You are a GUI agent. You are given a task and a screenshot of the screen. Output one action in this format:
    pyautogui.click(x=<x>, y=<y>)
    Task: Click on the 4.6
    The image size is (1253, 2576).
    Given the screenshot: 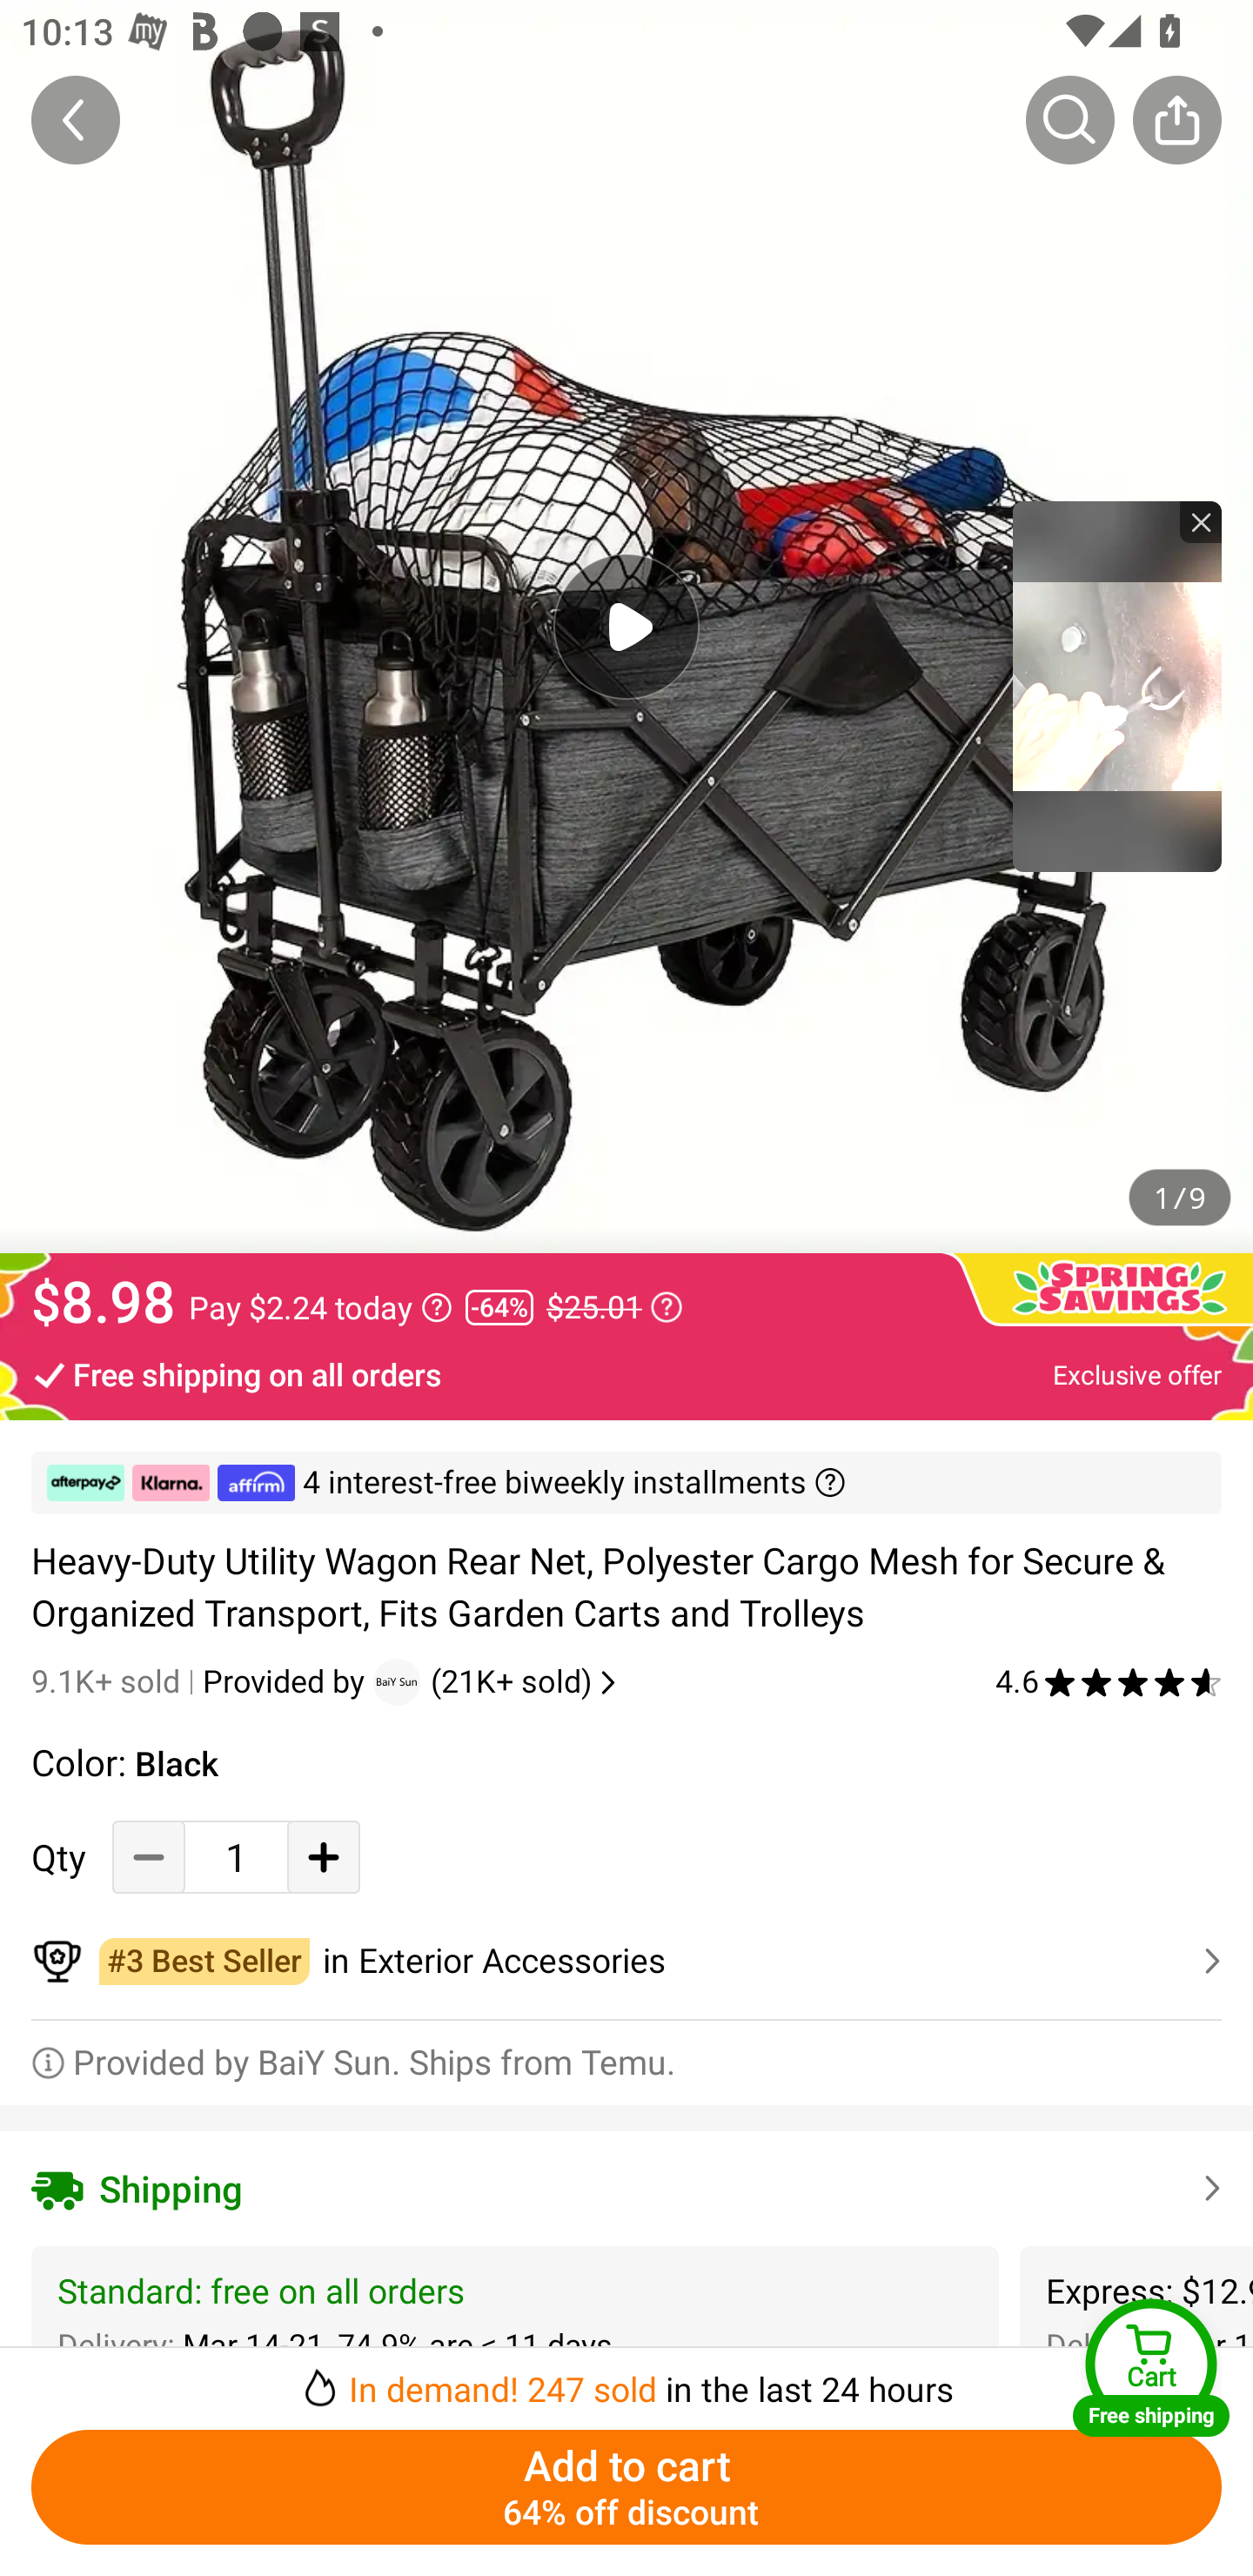 What is the action you would take?
    pyautogui.click(x=1109, y=1681)
    